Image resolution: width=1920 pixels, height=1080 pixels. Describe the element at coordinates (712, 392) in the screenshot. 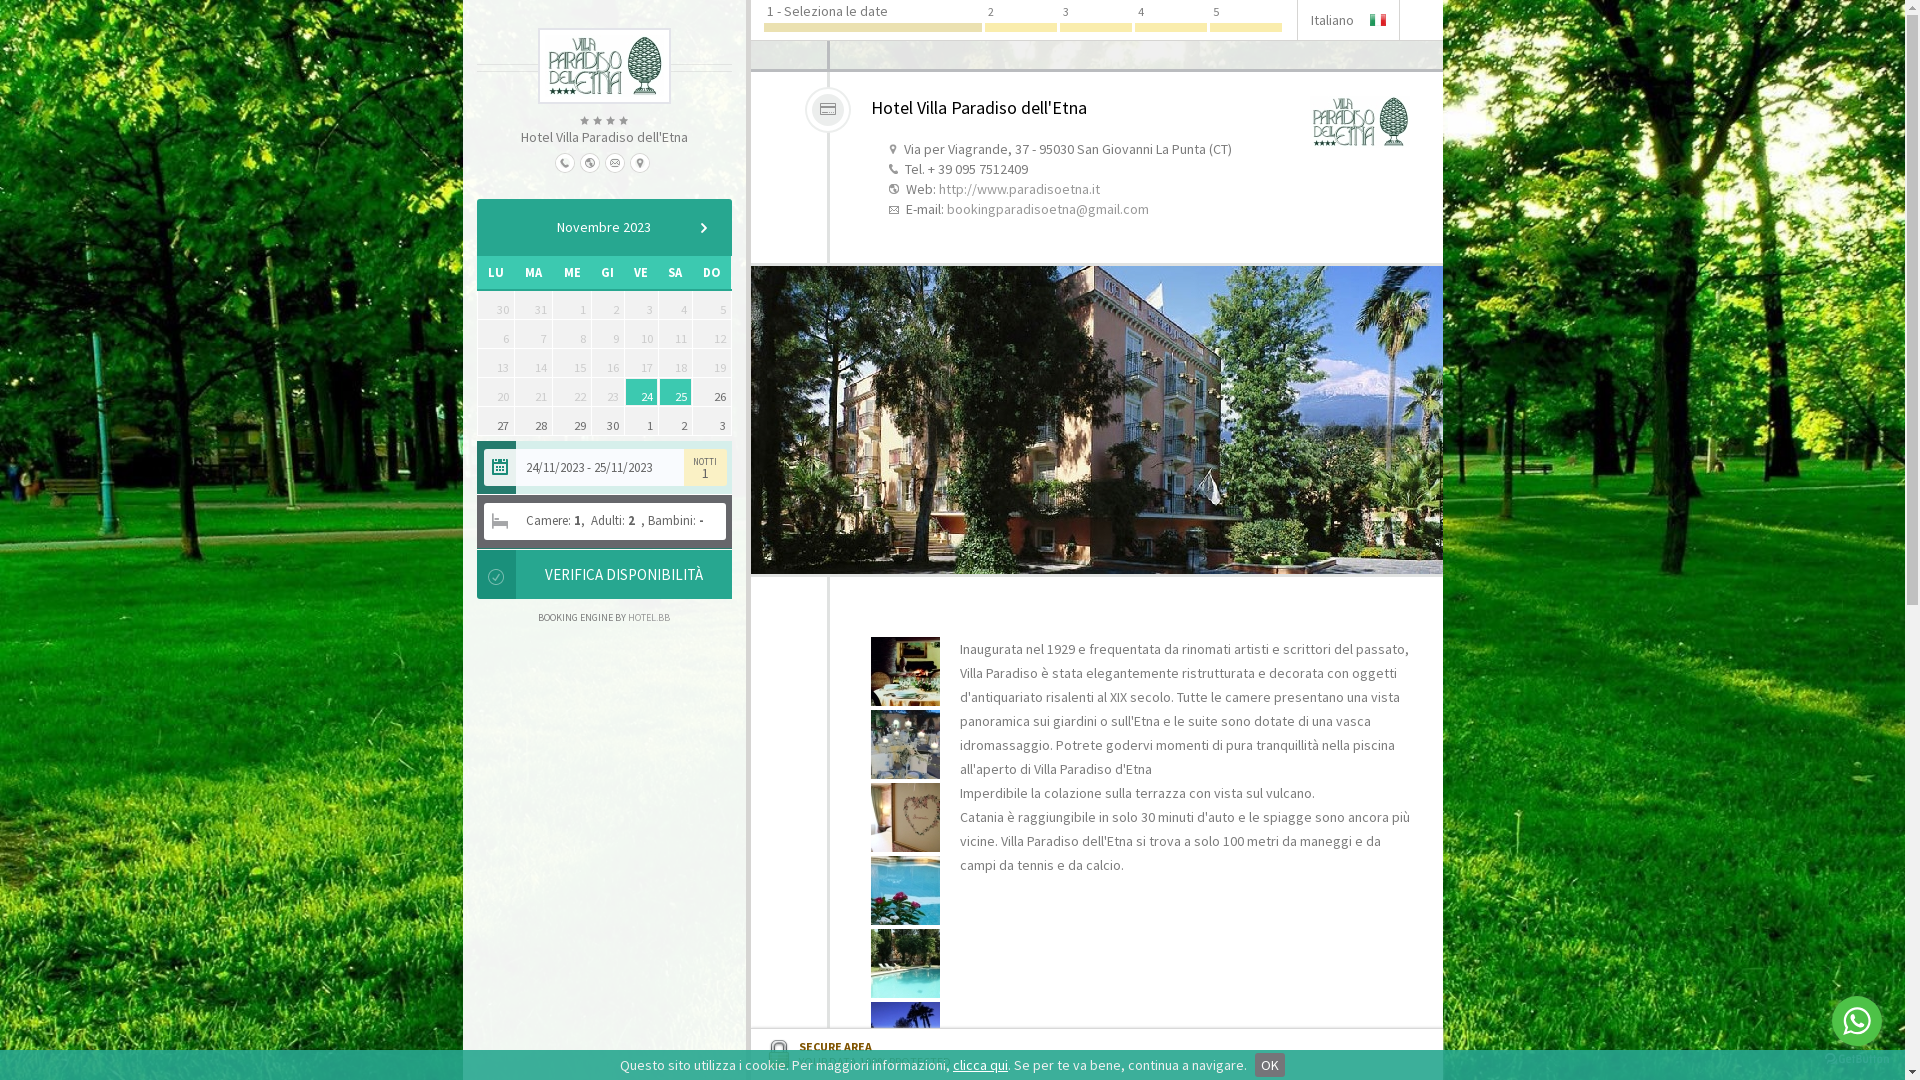

I see `26` at that location.